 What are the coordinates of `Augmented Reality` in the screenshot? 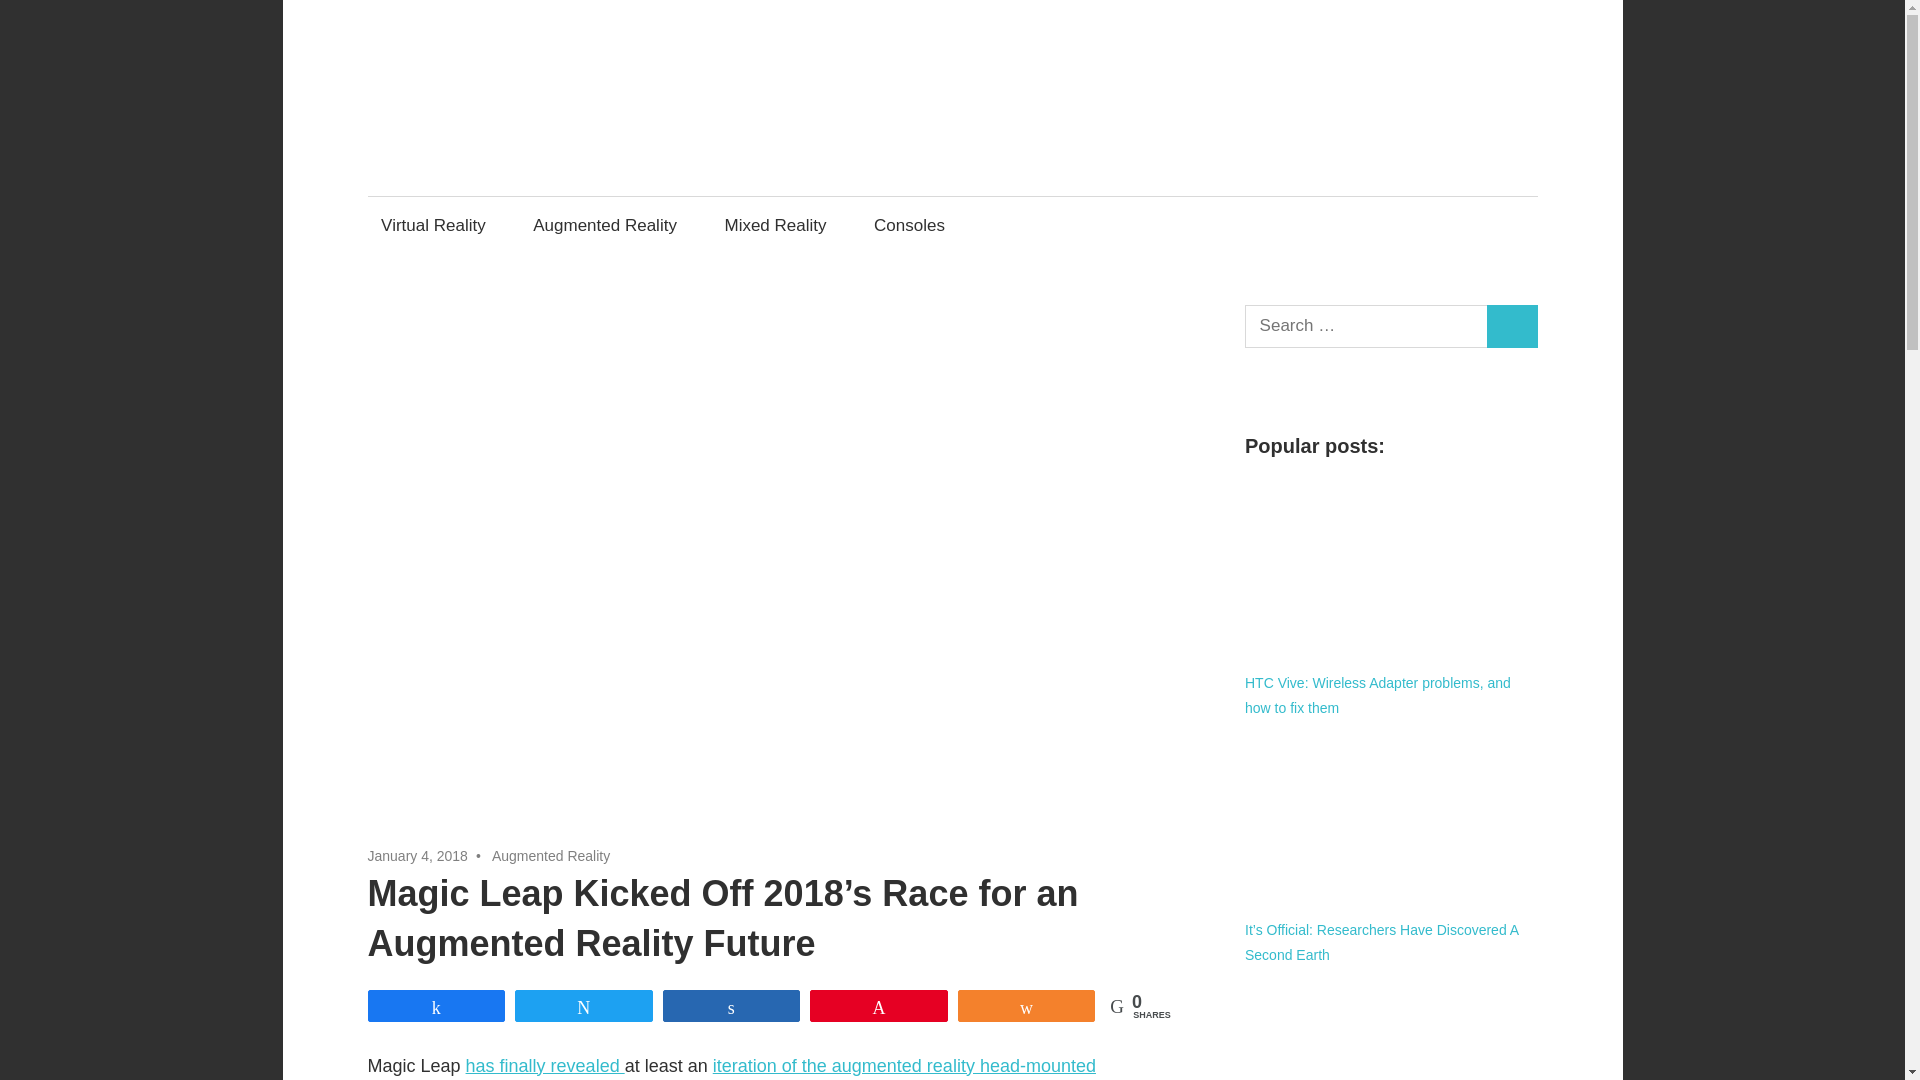 It's located at (550, 856).